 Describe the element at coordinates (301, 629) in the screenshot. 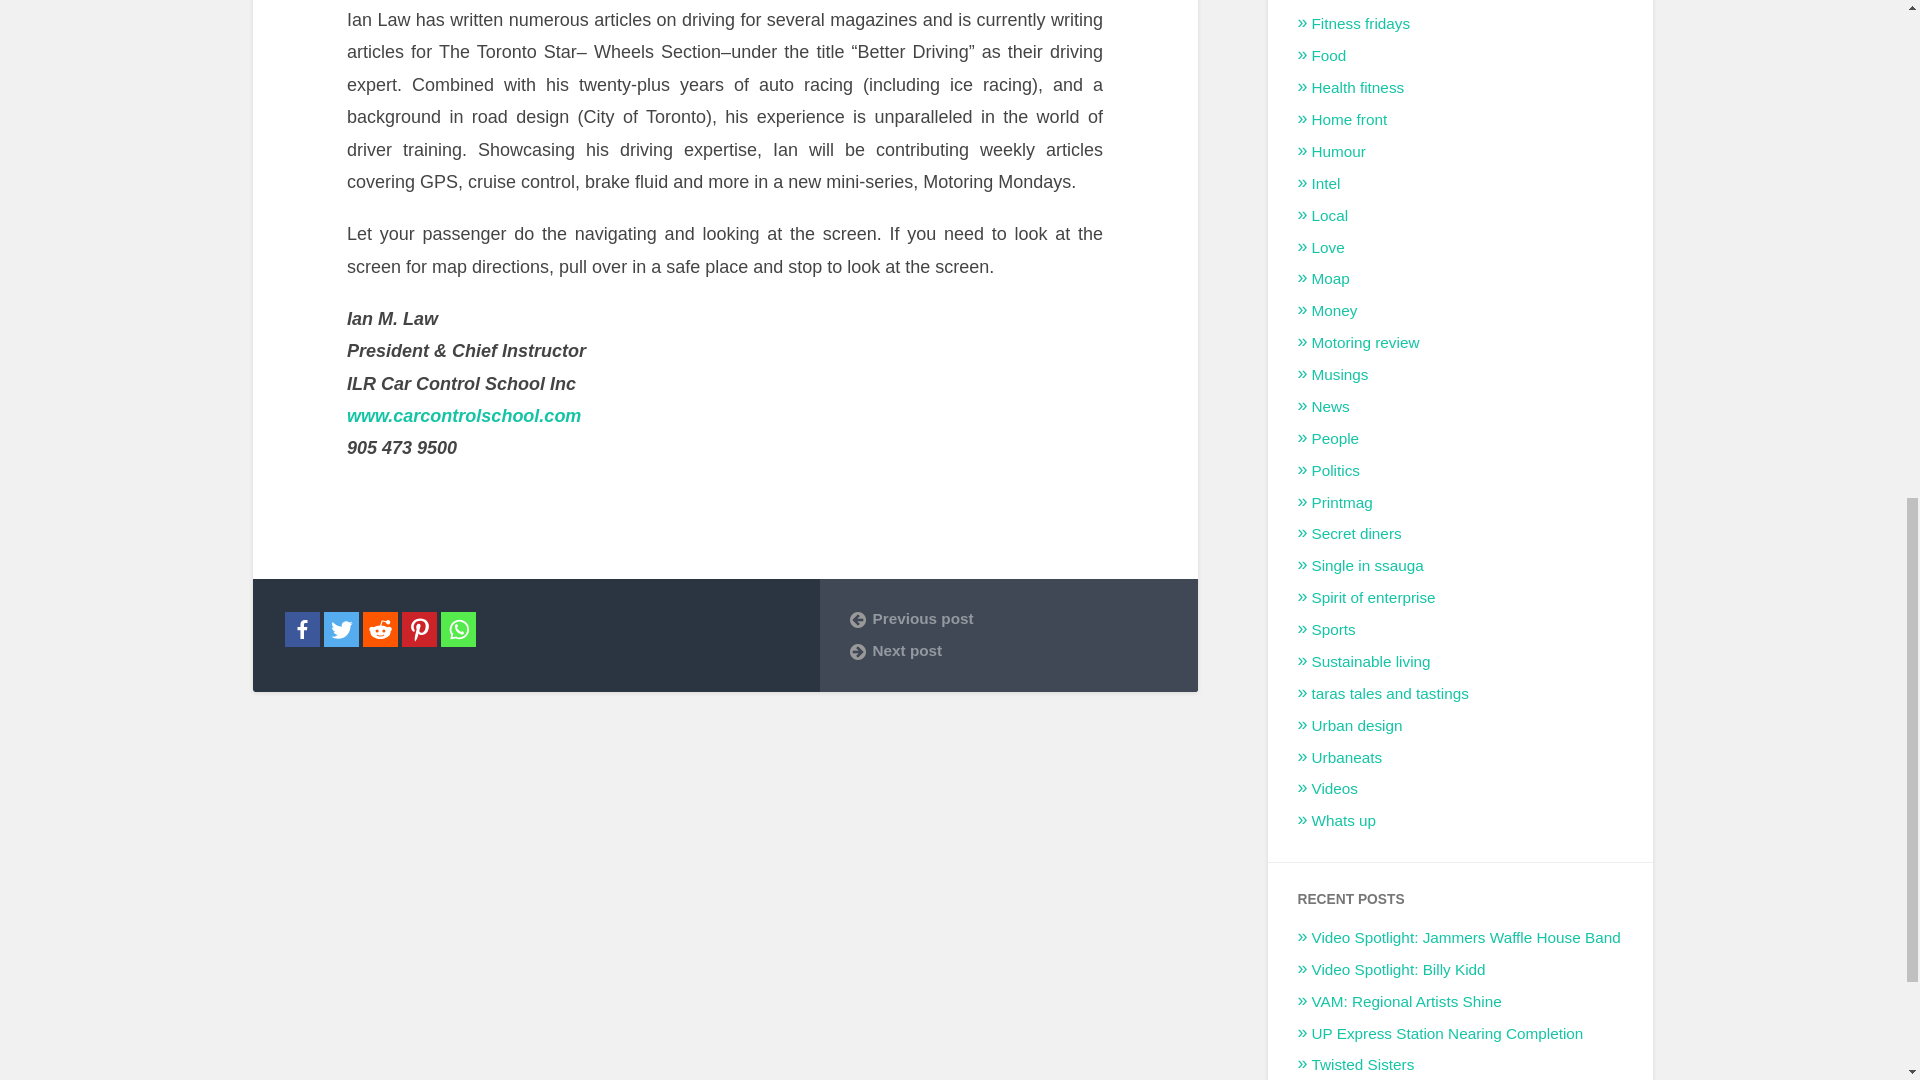

I see `Facebook` at that location.